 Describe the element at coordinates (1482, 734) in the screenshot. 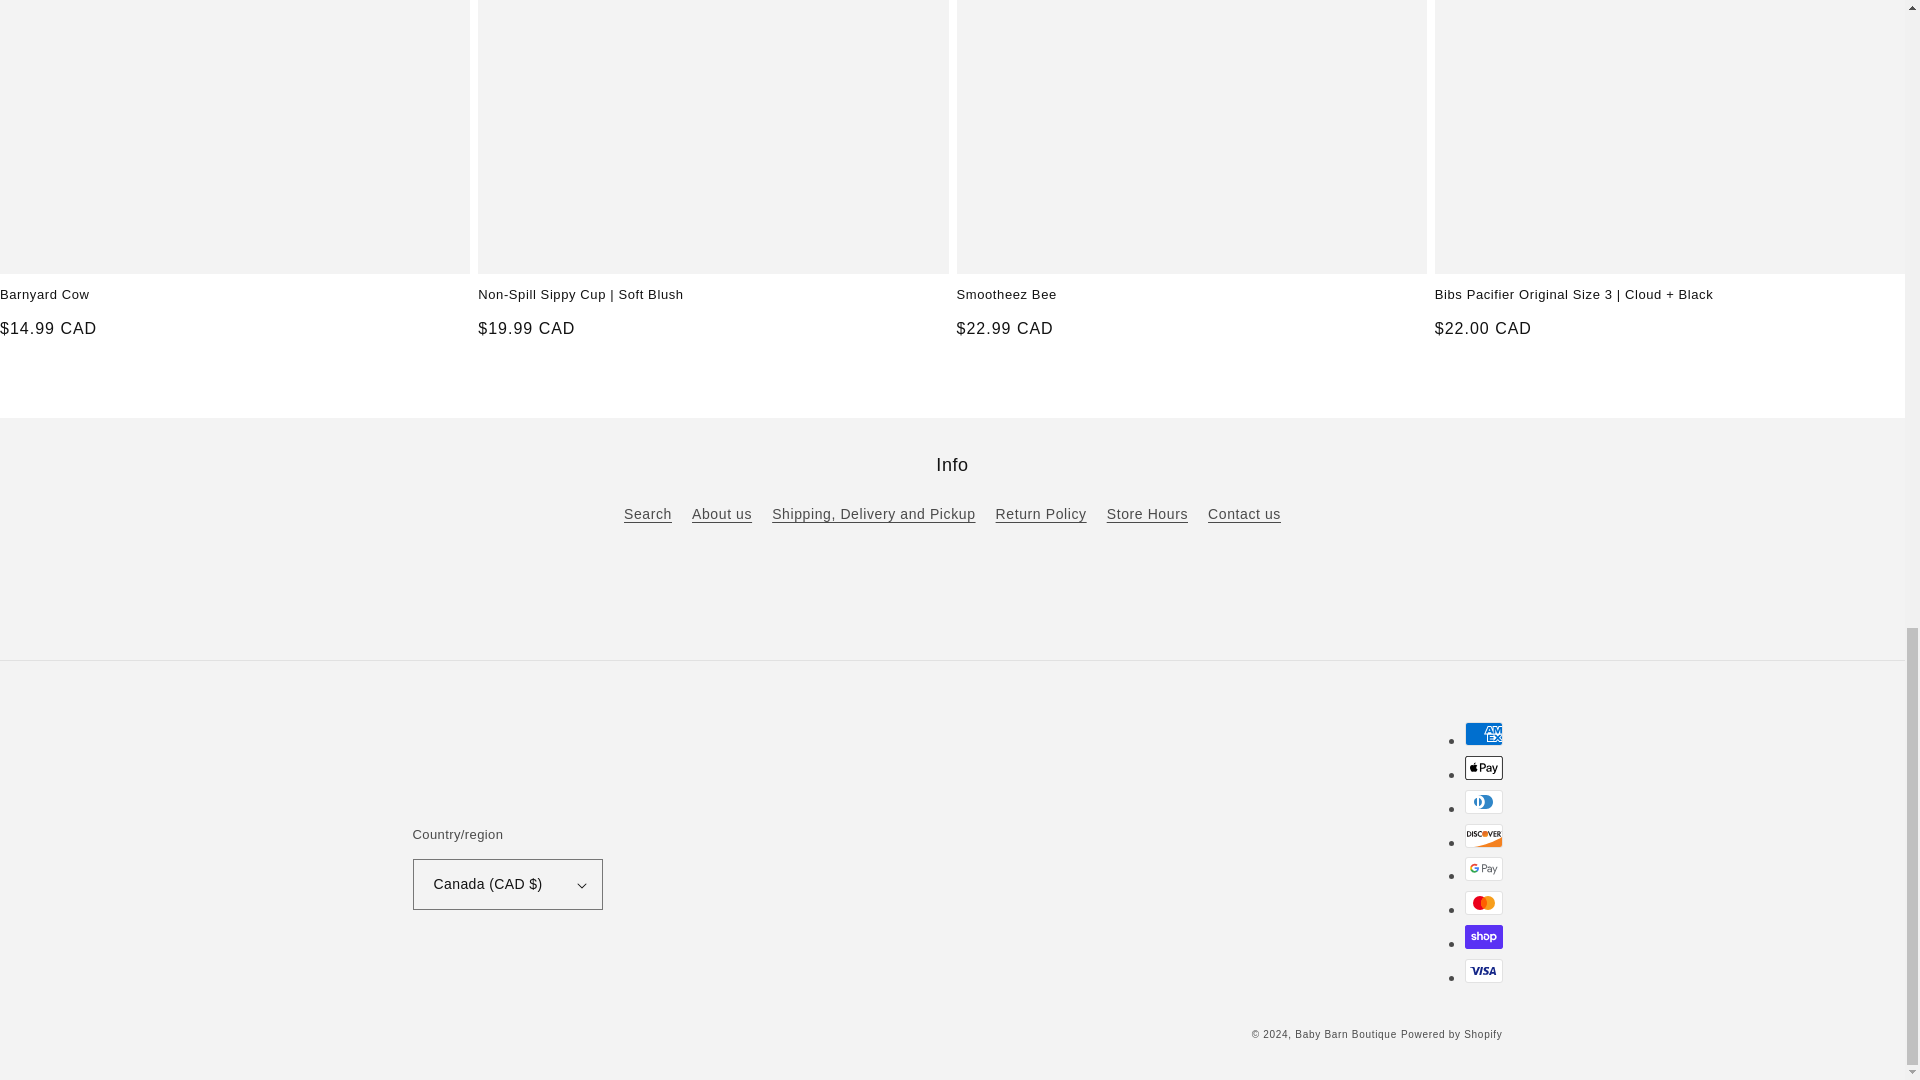

I see `American Express` at that location.